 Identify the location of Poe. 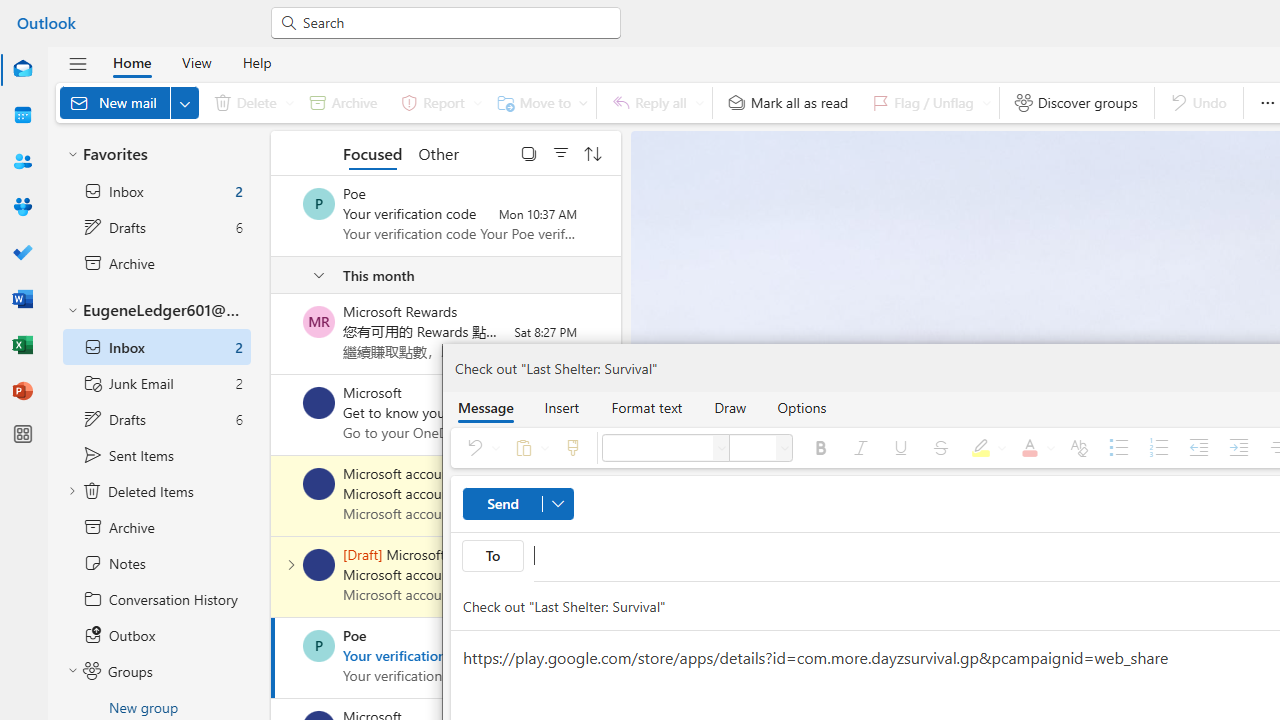
(319, 646).